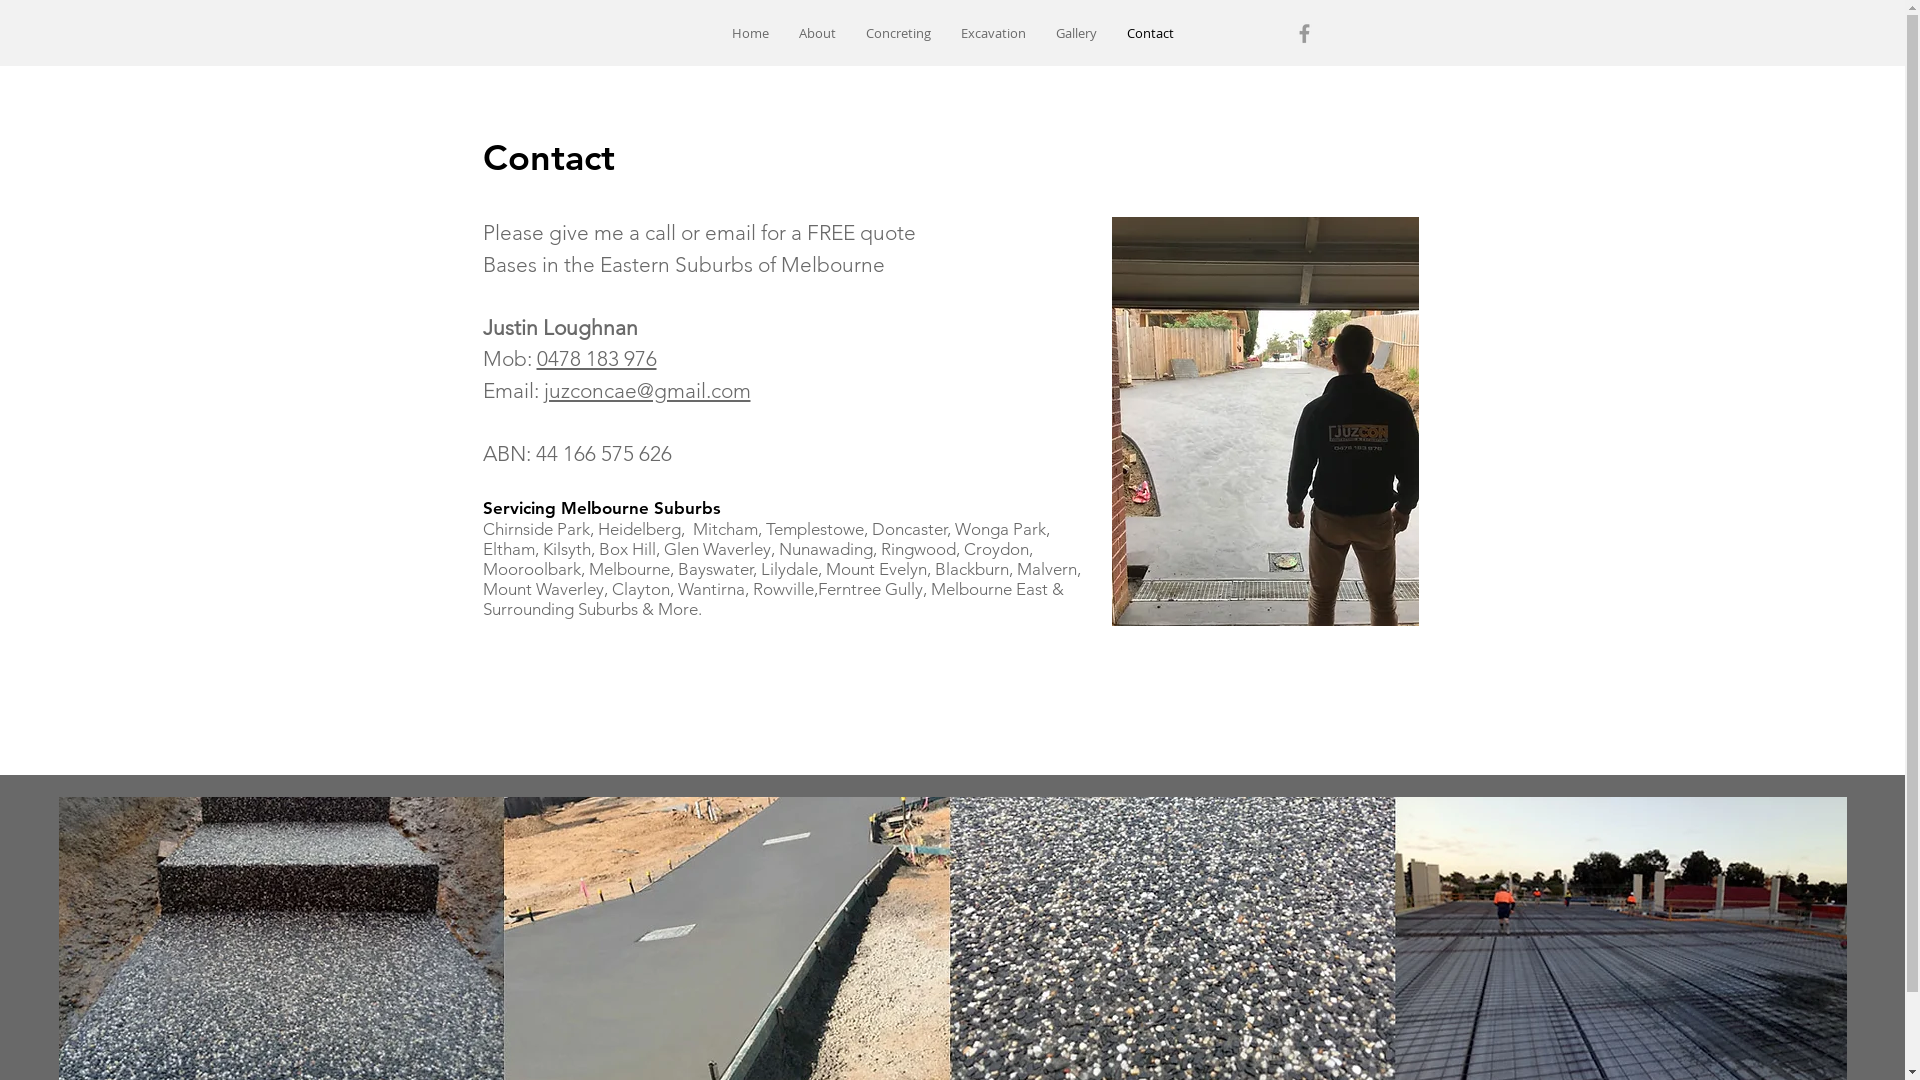  What do you see at coordinates (648, 390) in the screenshot?
I see `juzconcae@gmail.com` at bounding box center [648, 390].